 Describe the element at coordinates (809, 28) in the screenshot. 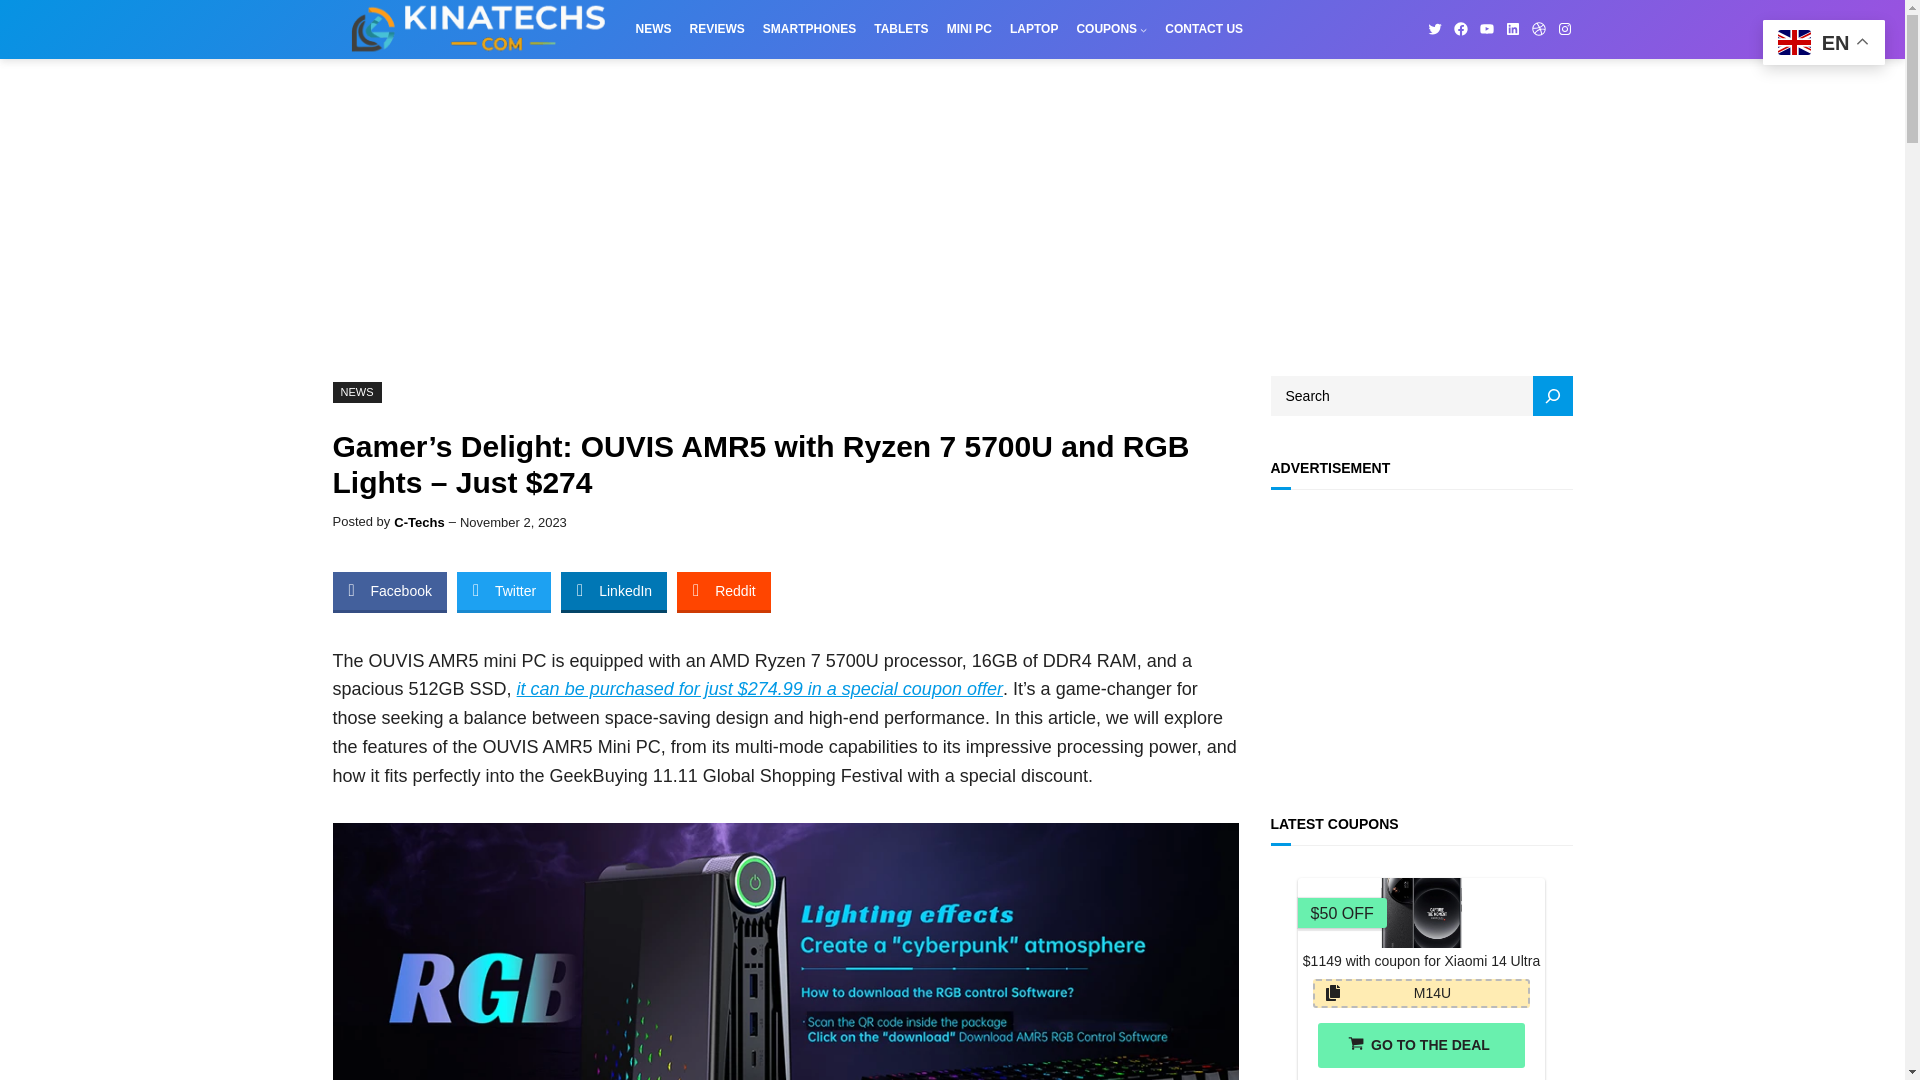

I see `SMARTPHONES` at that location.